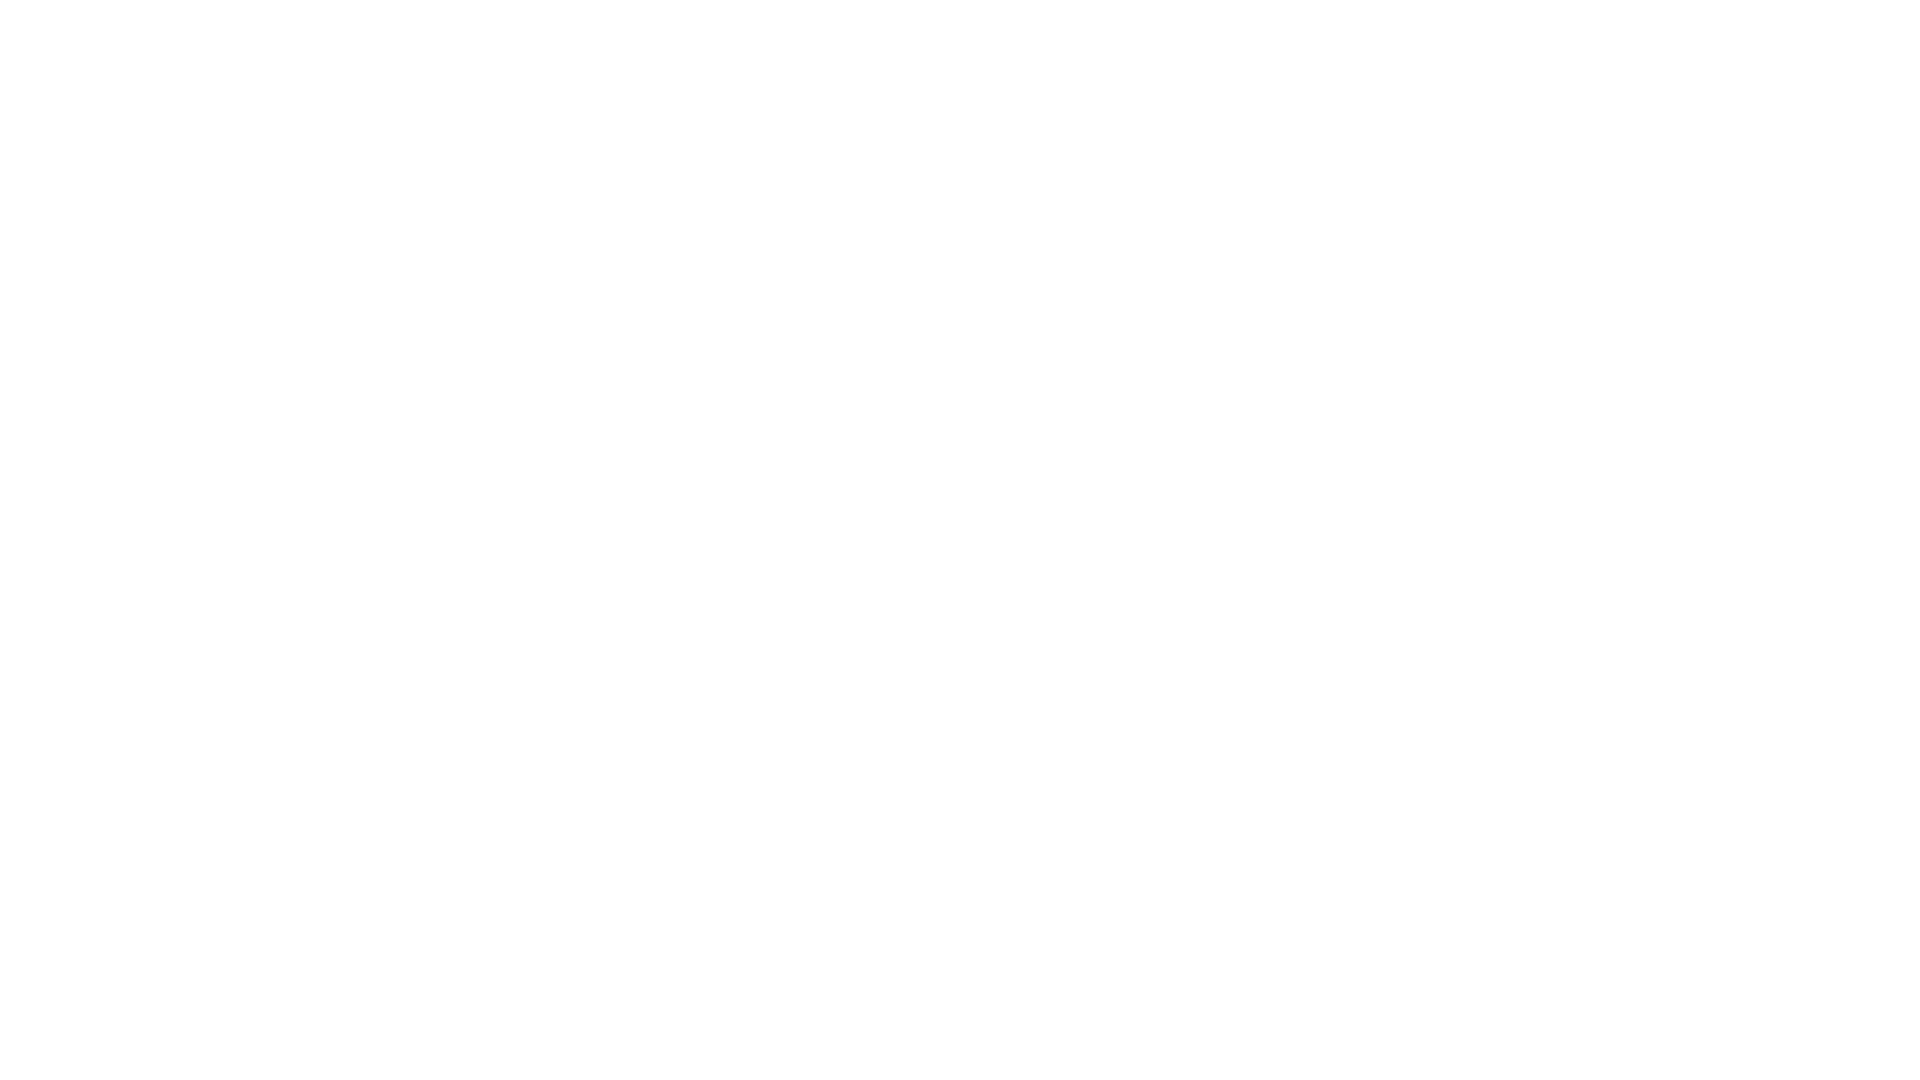 The width and height of the screenshot is (1920, 1080). What do you see at coordinates (8, 20) in the screenshot?
I see `Skip to content` at bounding box center [8, 20].